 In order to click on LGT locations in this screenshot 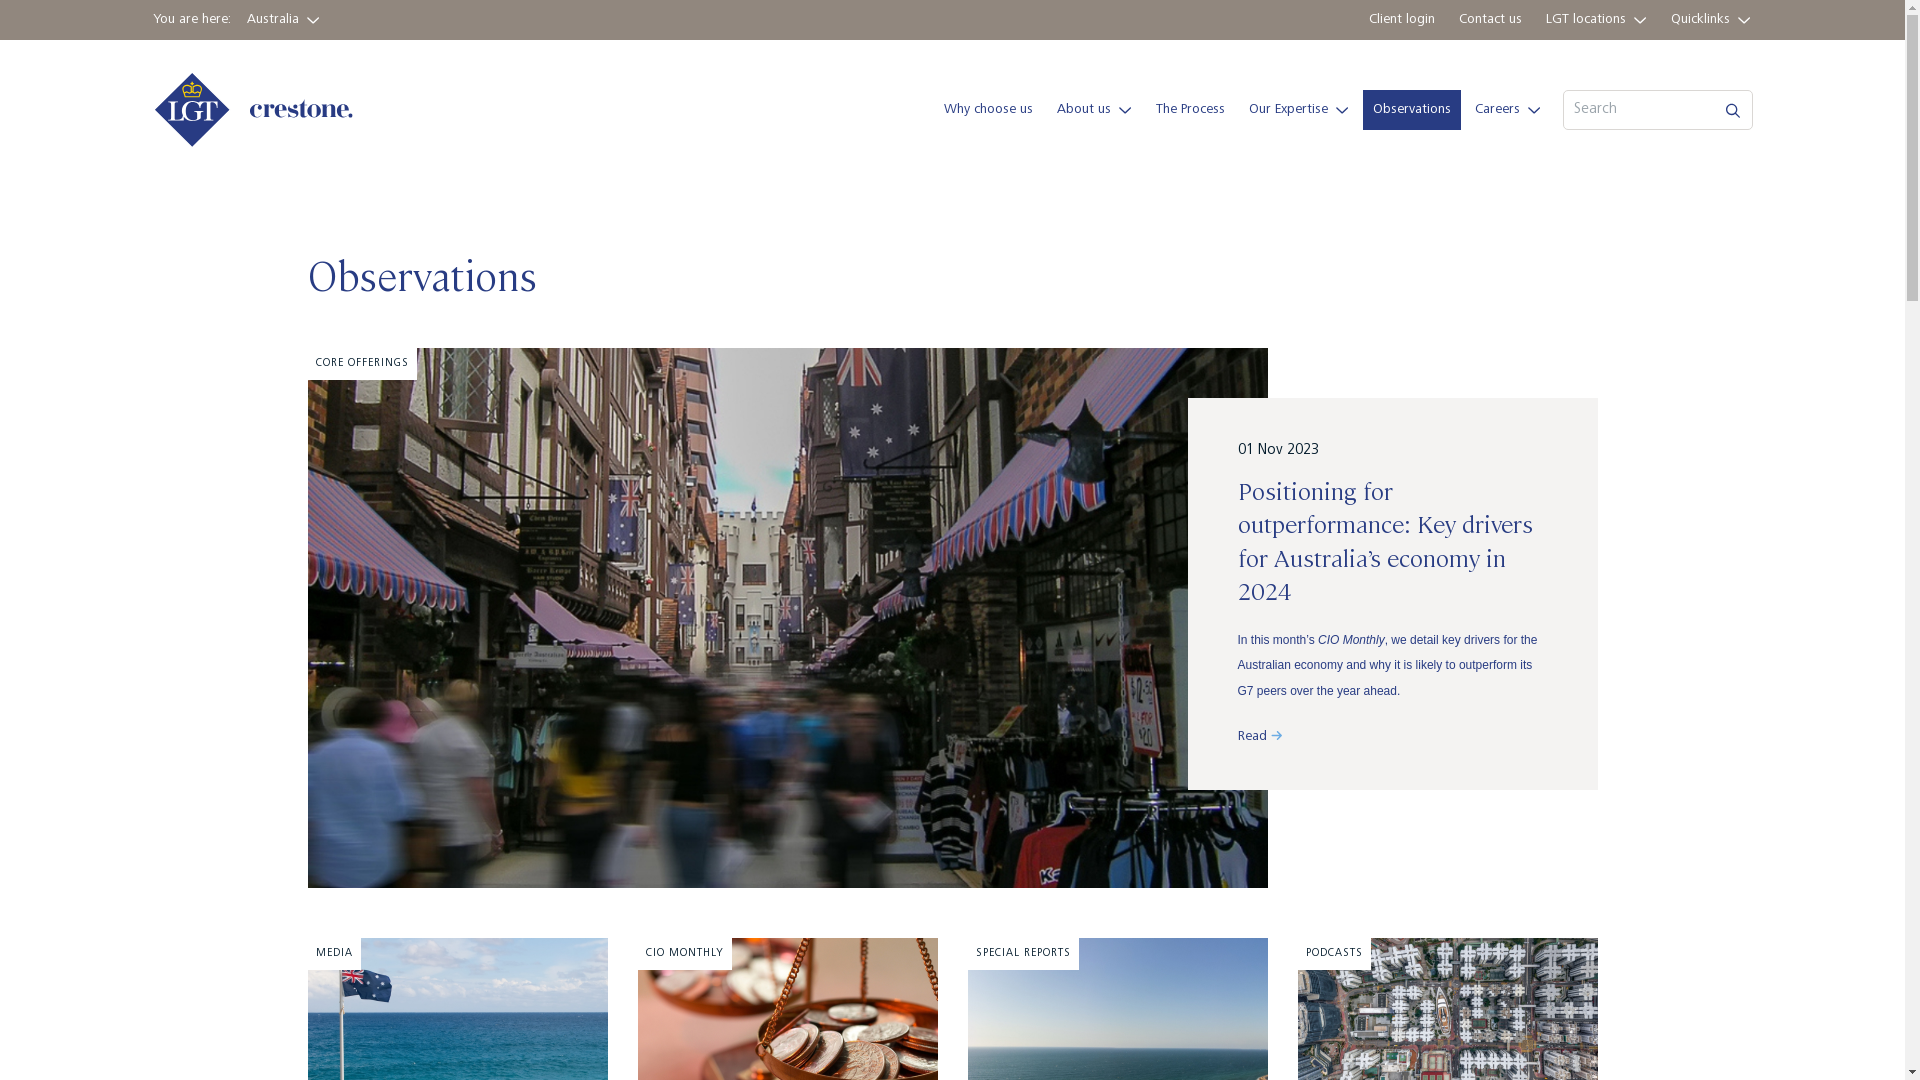, I will do `click(1596, 20)`.